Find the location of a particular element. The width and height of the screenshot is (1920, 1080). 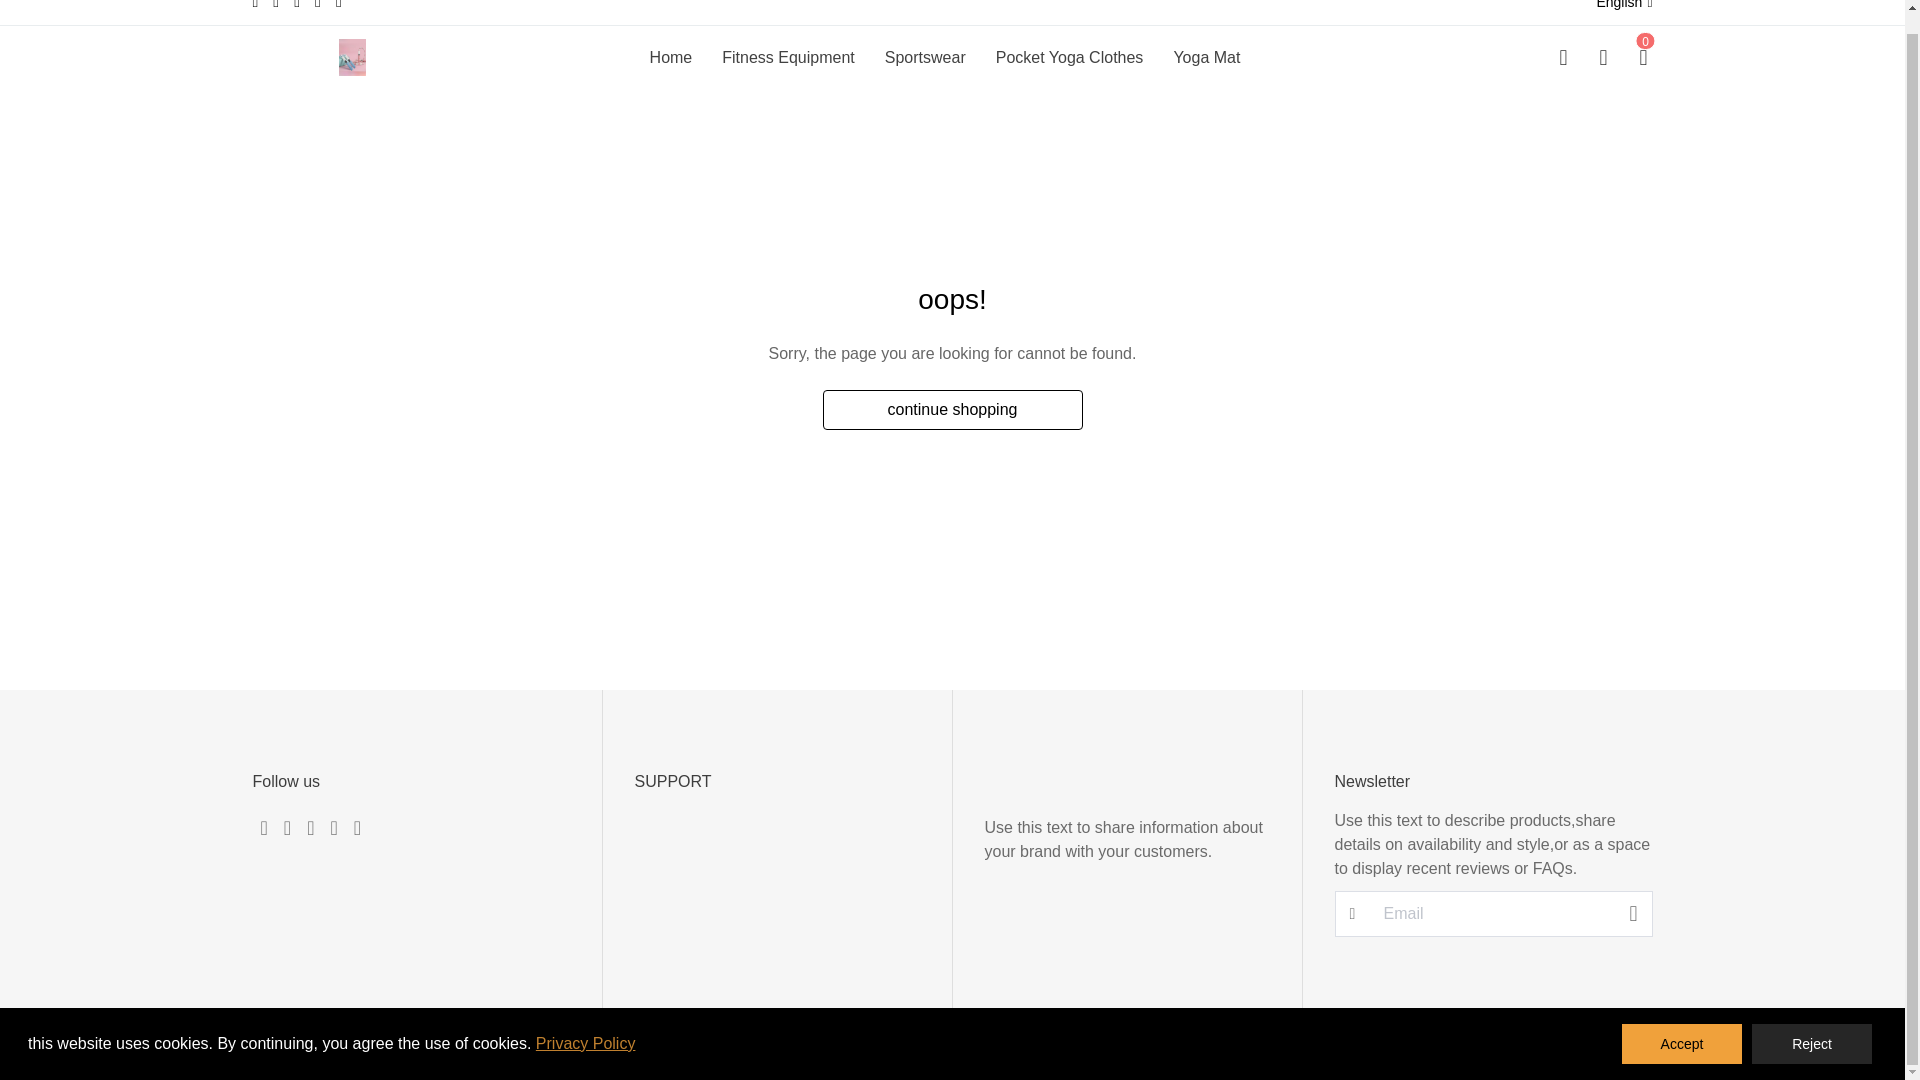

Privacy Policy is located at coordinates (585, 1024).